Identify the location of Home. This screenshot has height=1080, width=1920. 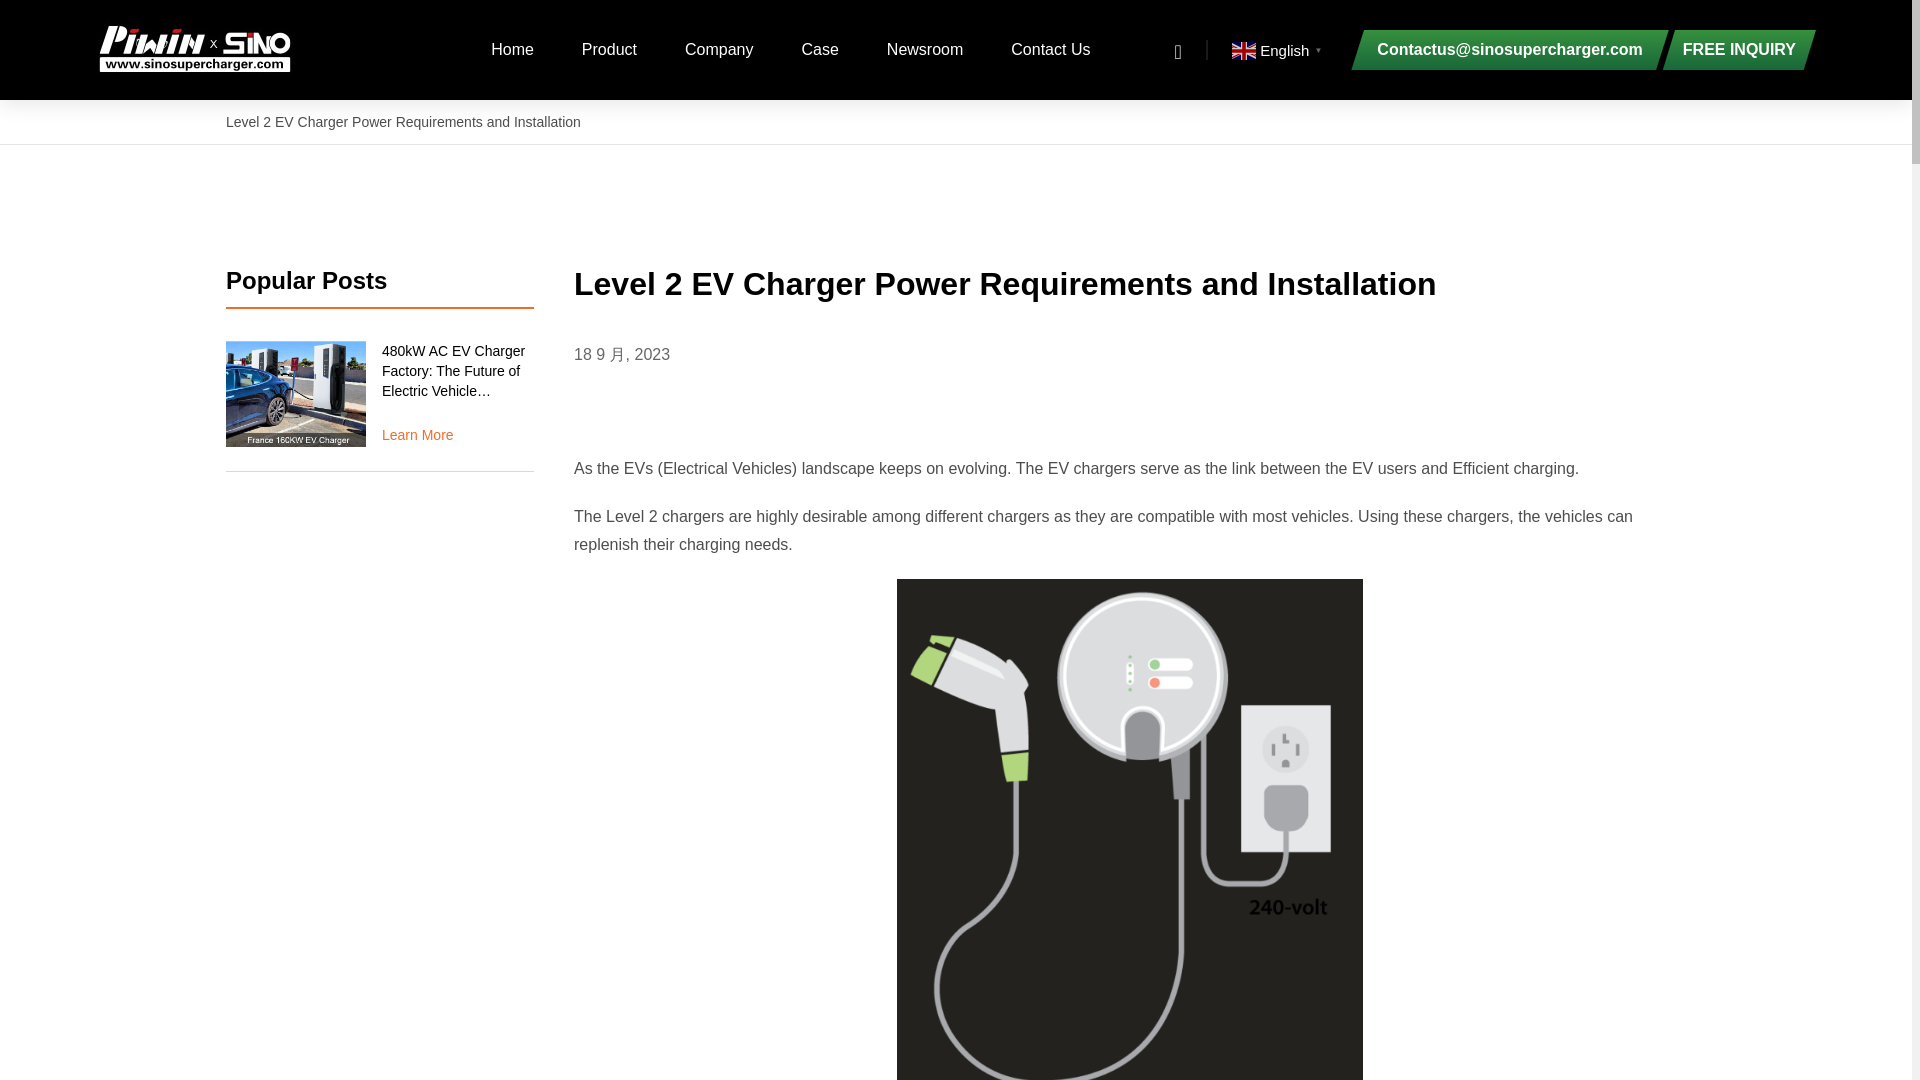
(512, 49).